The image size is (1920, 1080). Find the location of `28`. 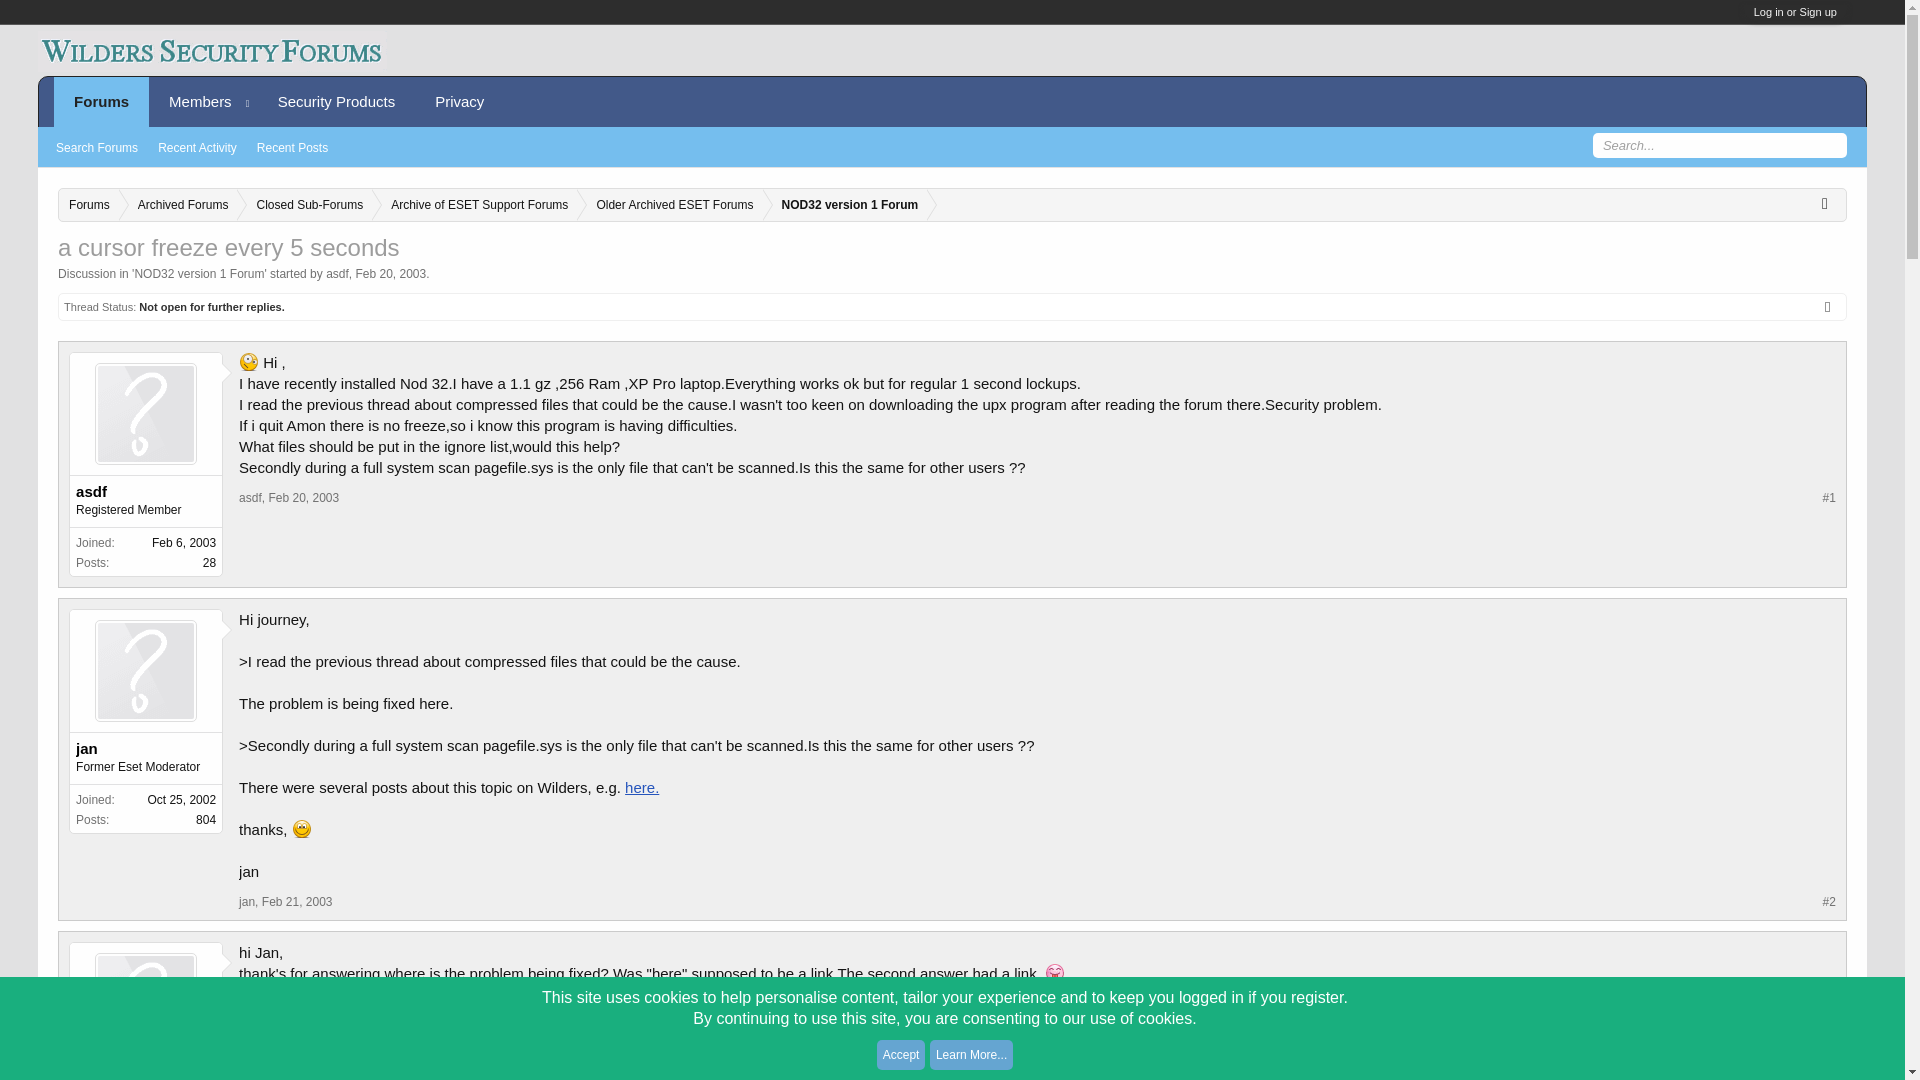

28 is located at coordinates (209, 563).